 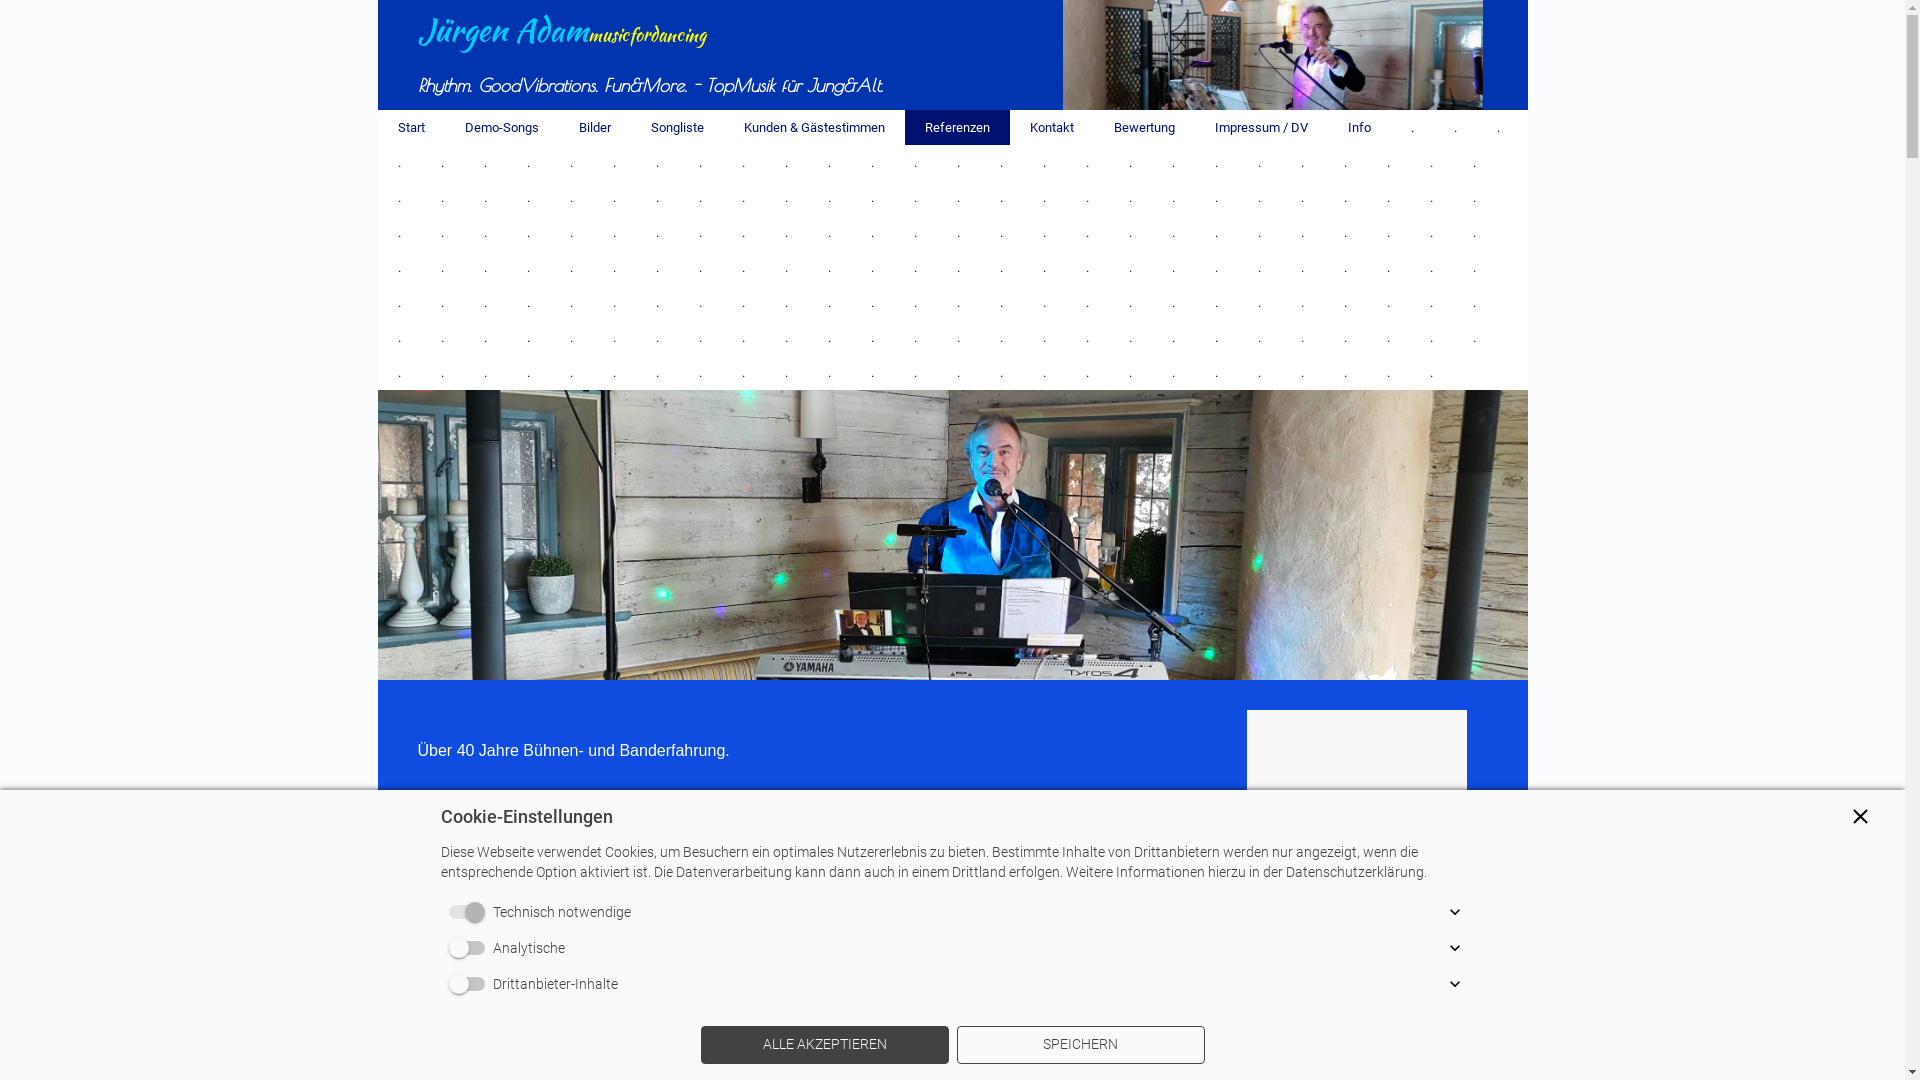 What do you see at coordinates (1216, 162) in the screenshot?
I see `.` at bounding box center [1216, 162].